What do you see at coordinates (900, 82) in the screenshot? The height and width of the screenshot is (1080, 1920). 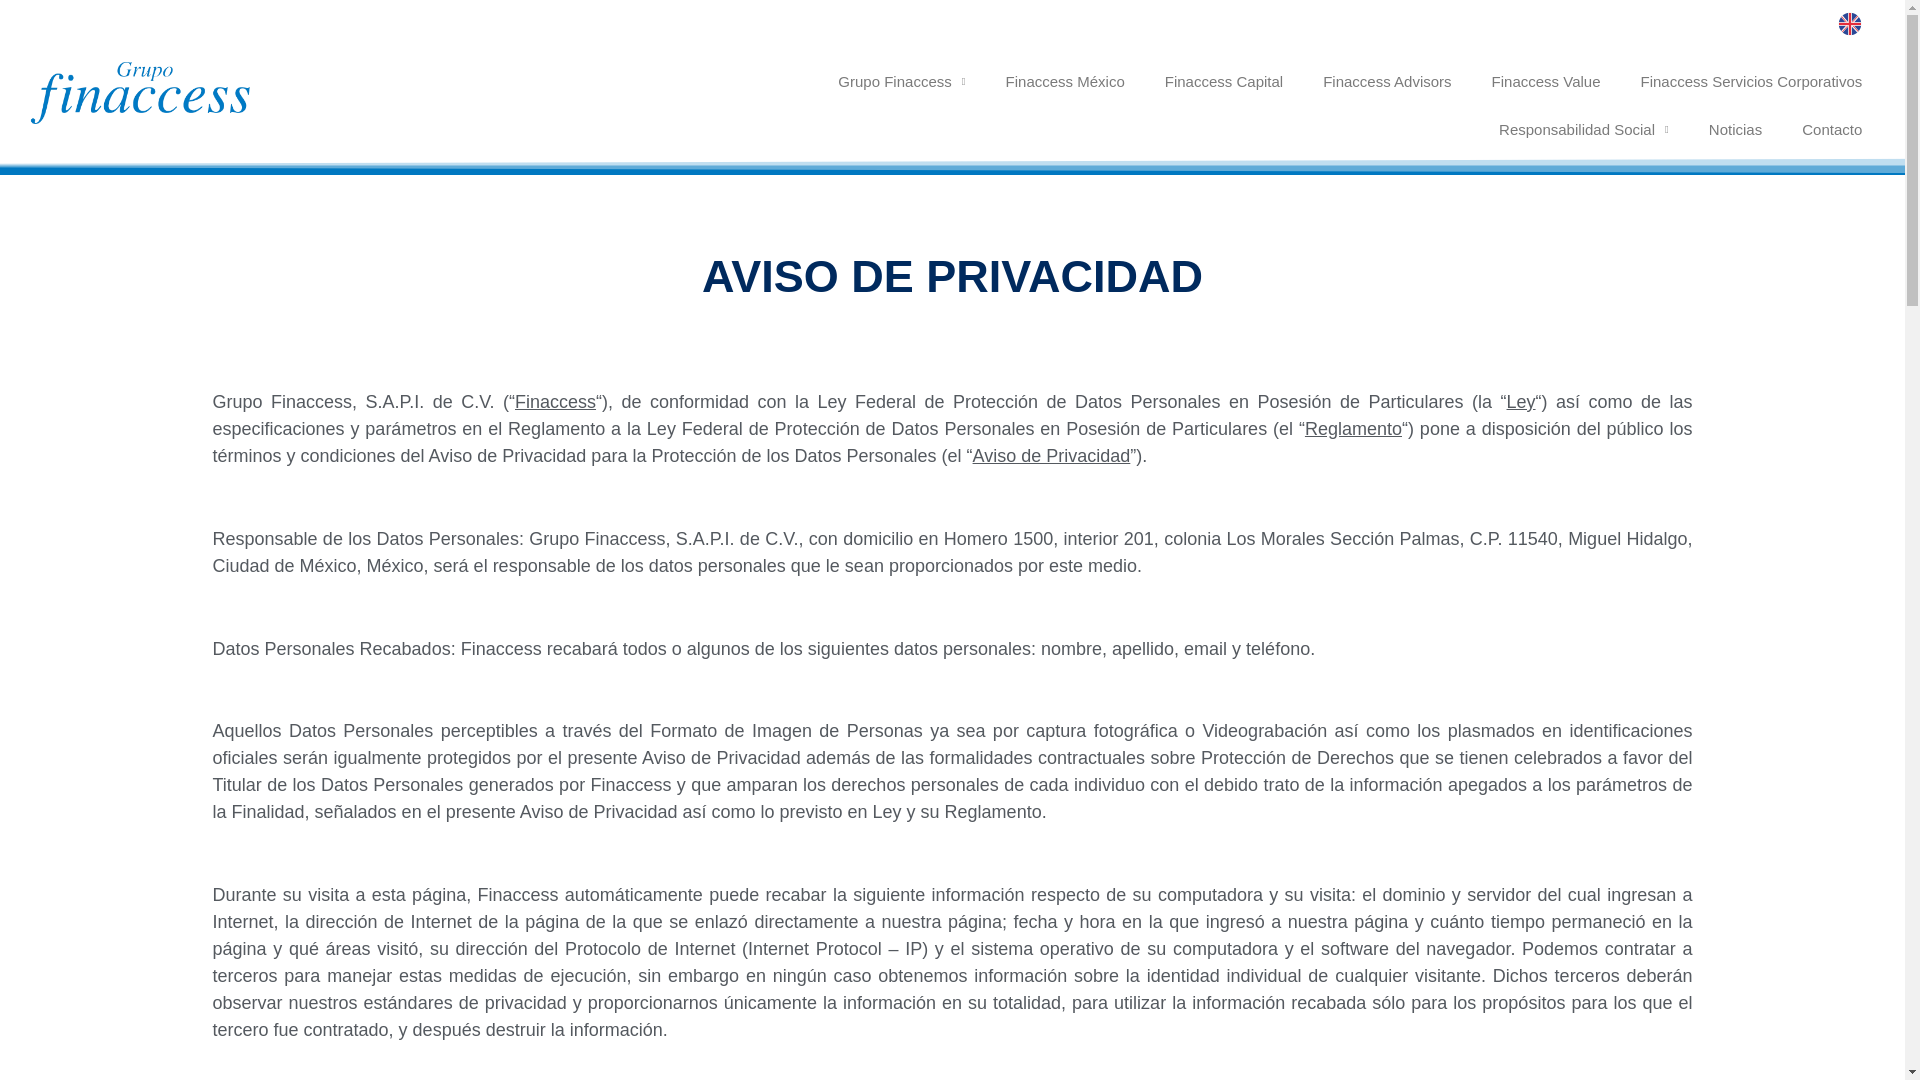 I see `Grupo Finaccess` at bounding box center [900, 82].